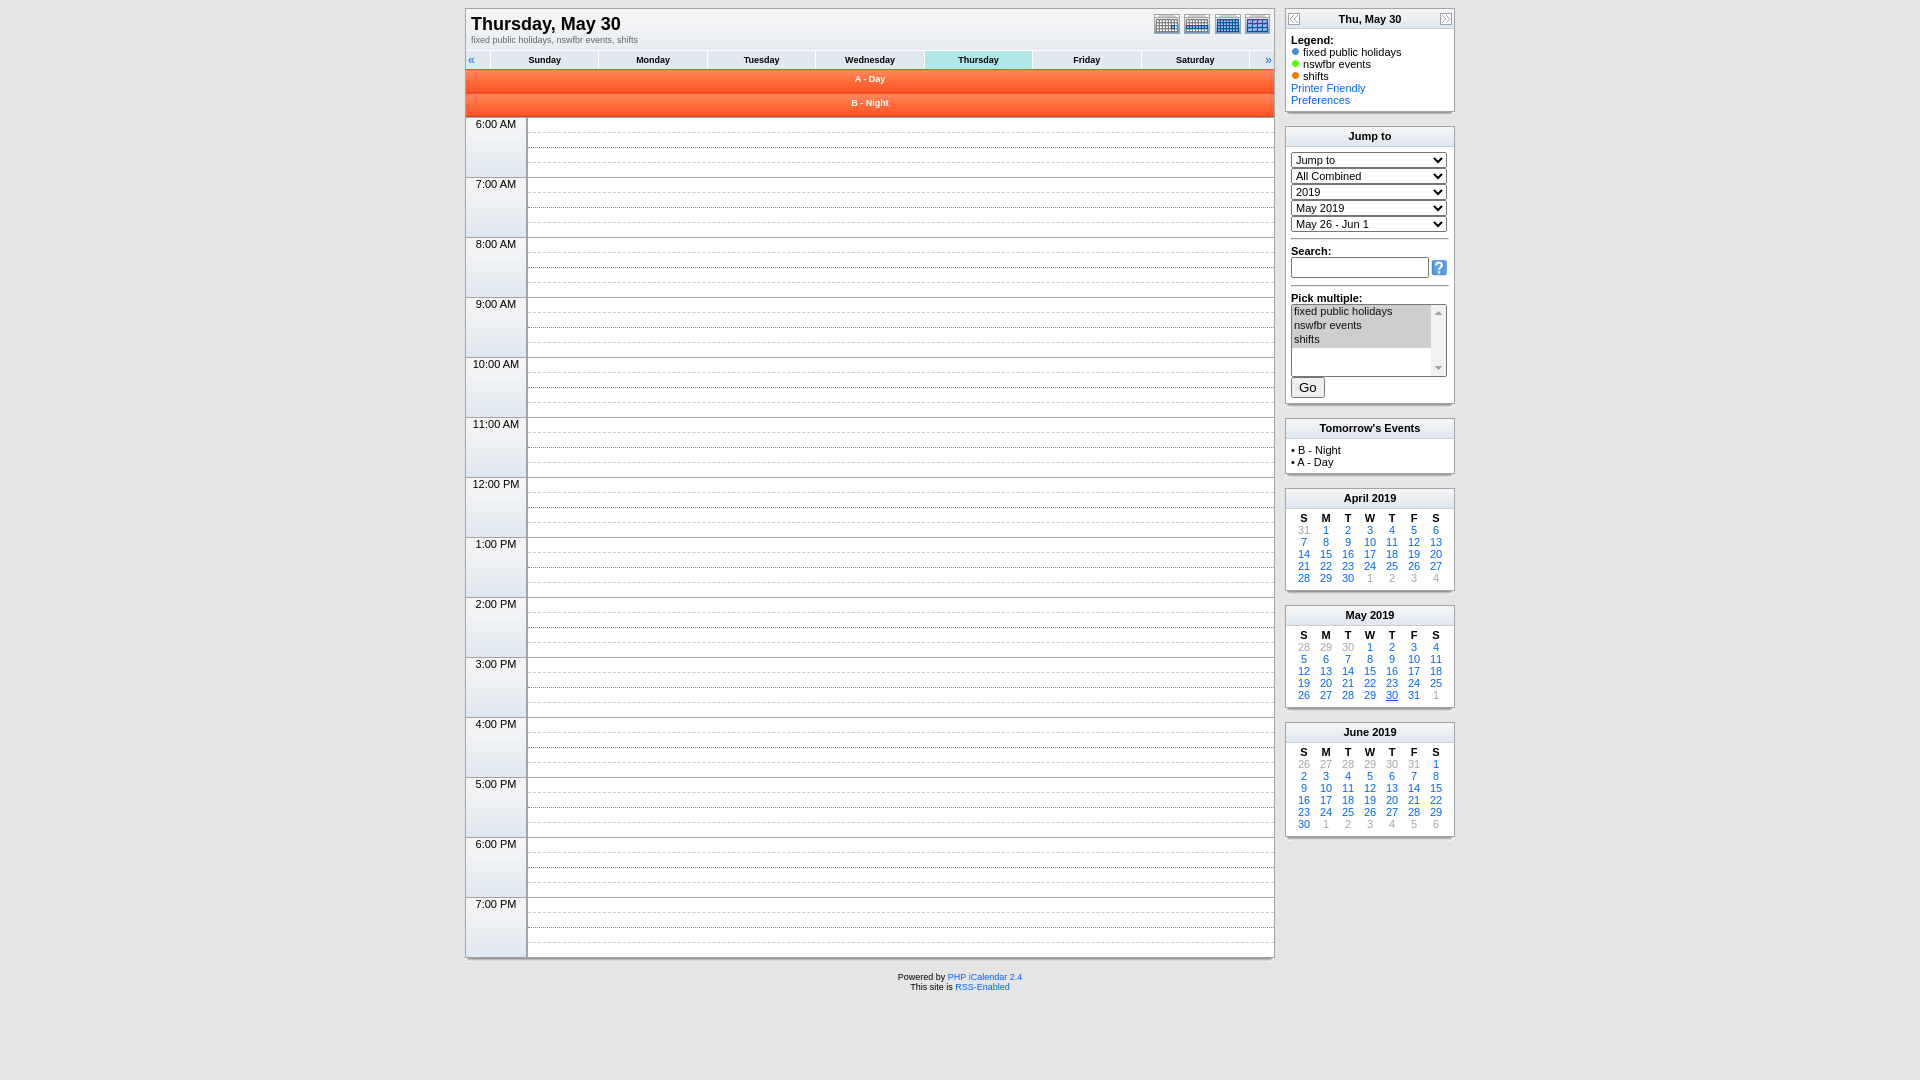  What do you see at coordinates (1326, 659) in the screenshot?
I see `6` at bounding box center [1326, 659].